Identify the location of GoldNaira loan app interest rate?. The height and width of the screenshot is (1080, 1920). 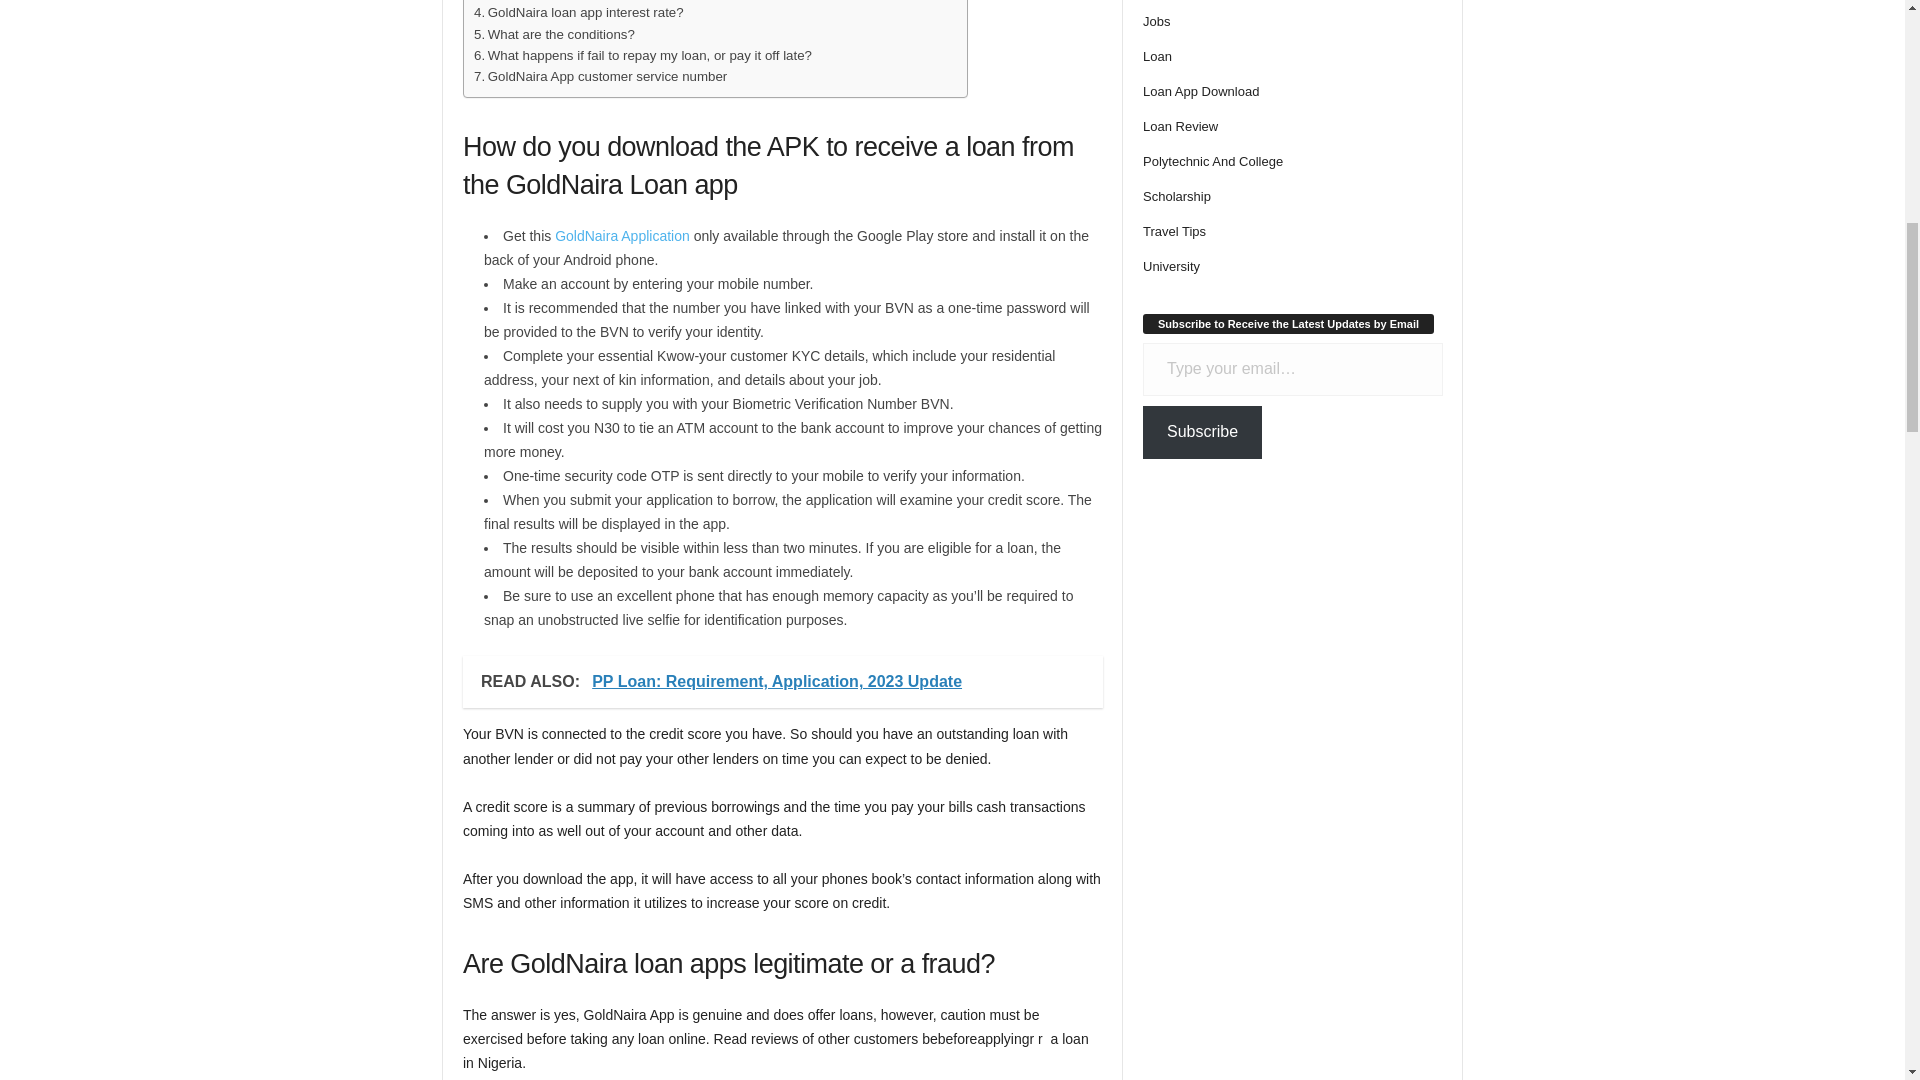
(578, 12).